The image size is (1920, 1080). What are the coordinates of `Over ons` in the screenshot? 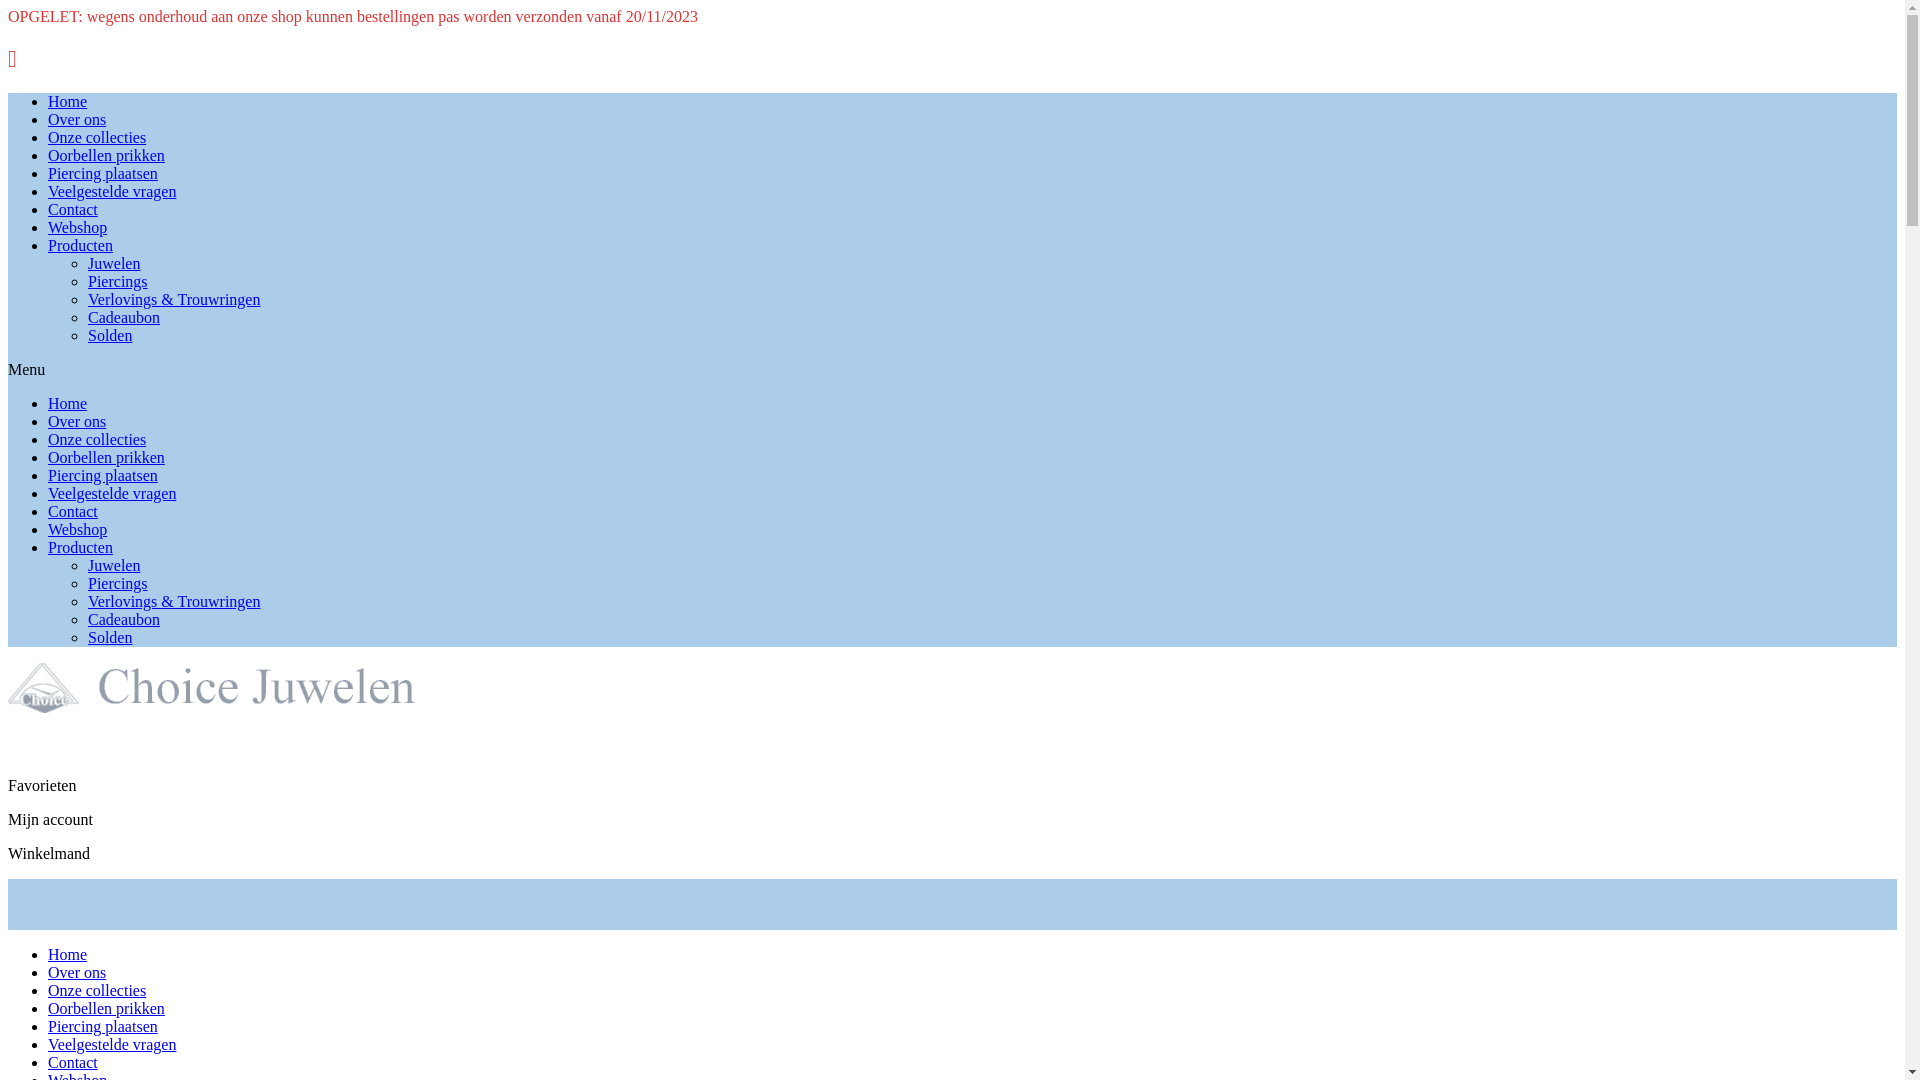 It's located at (77, 422).